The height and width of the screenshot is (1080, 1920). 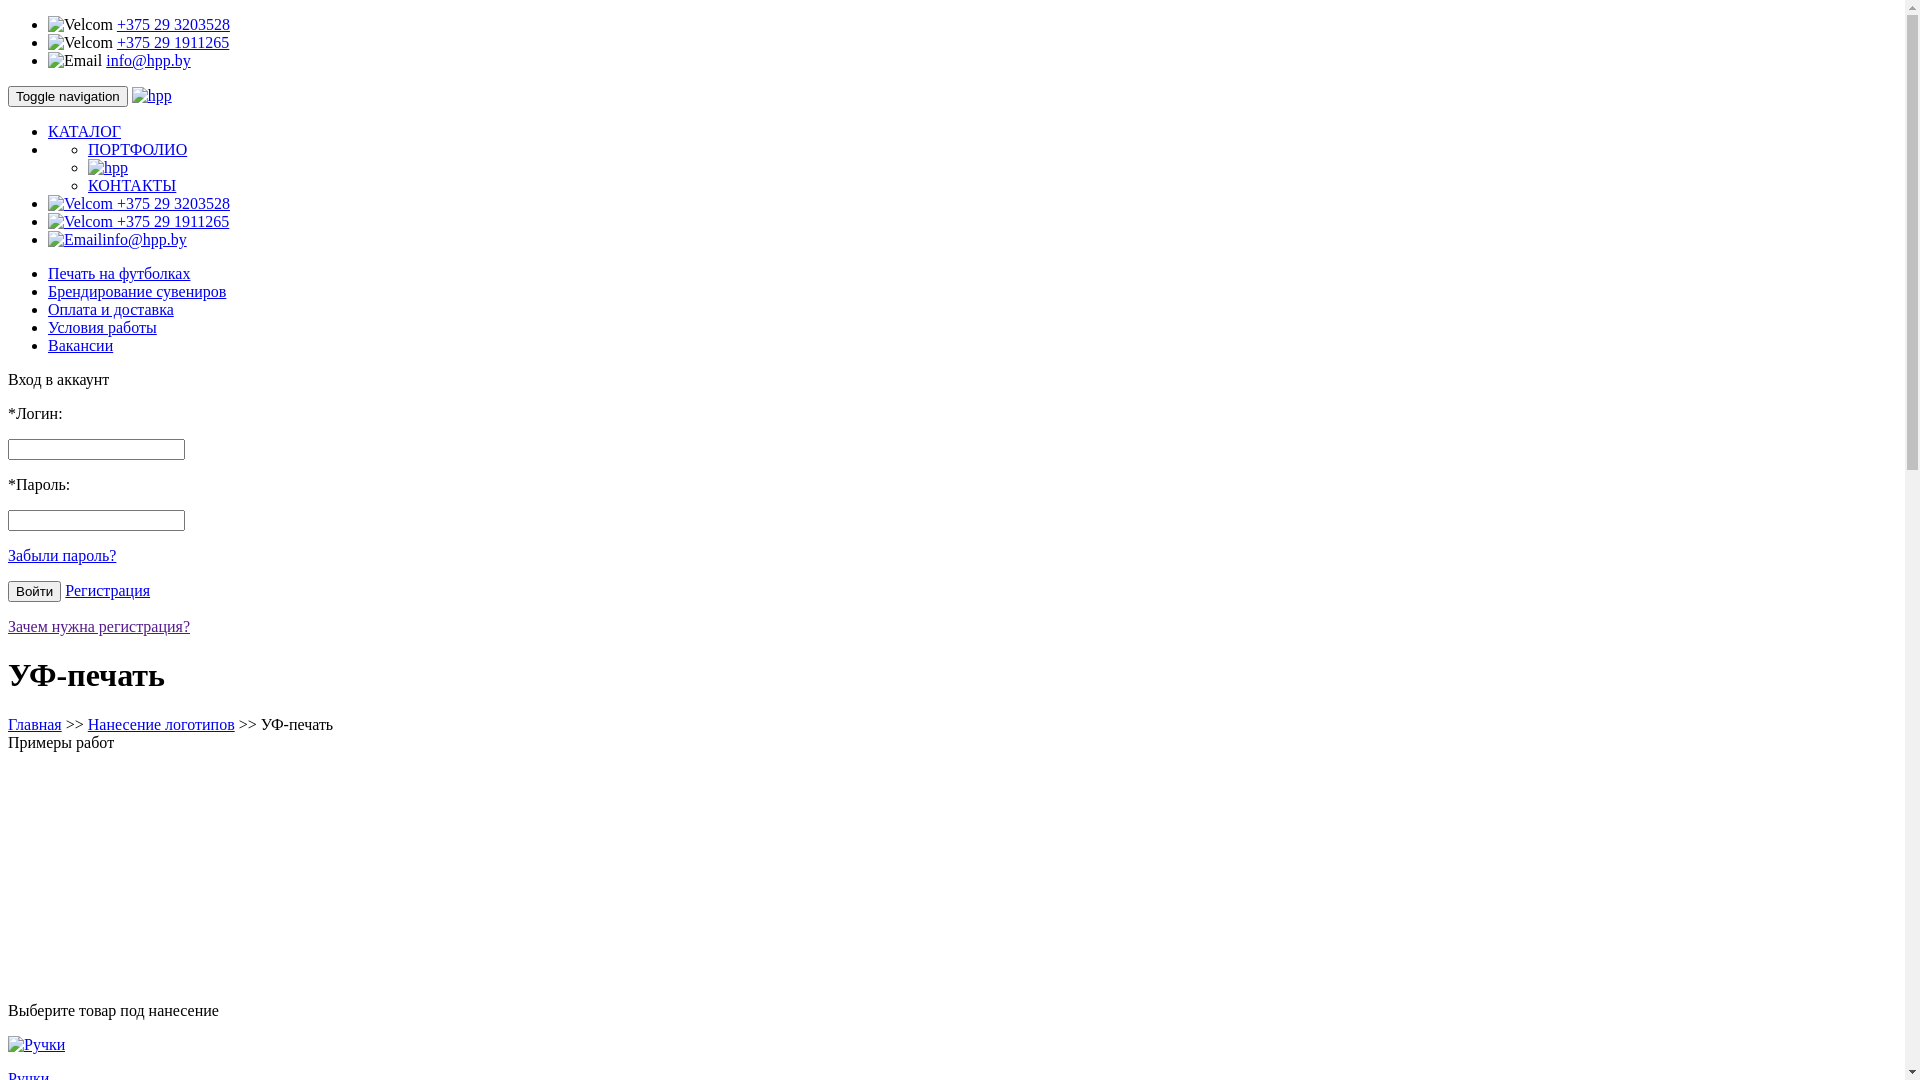 I want to click on +375 29 3203528, so click(x=139, y=204).